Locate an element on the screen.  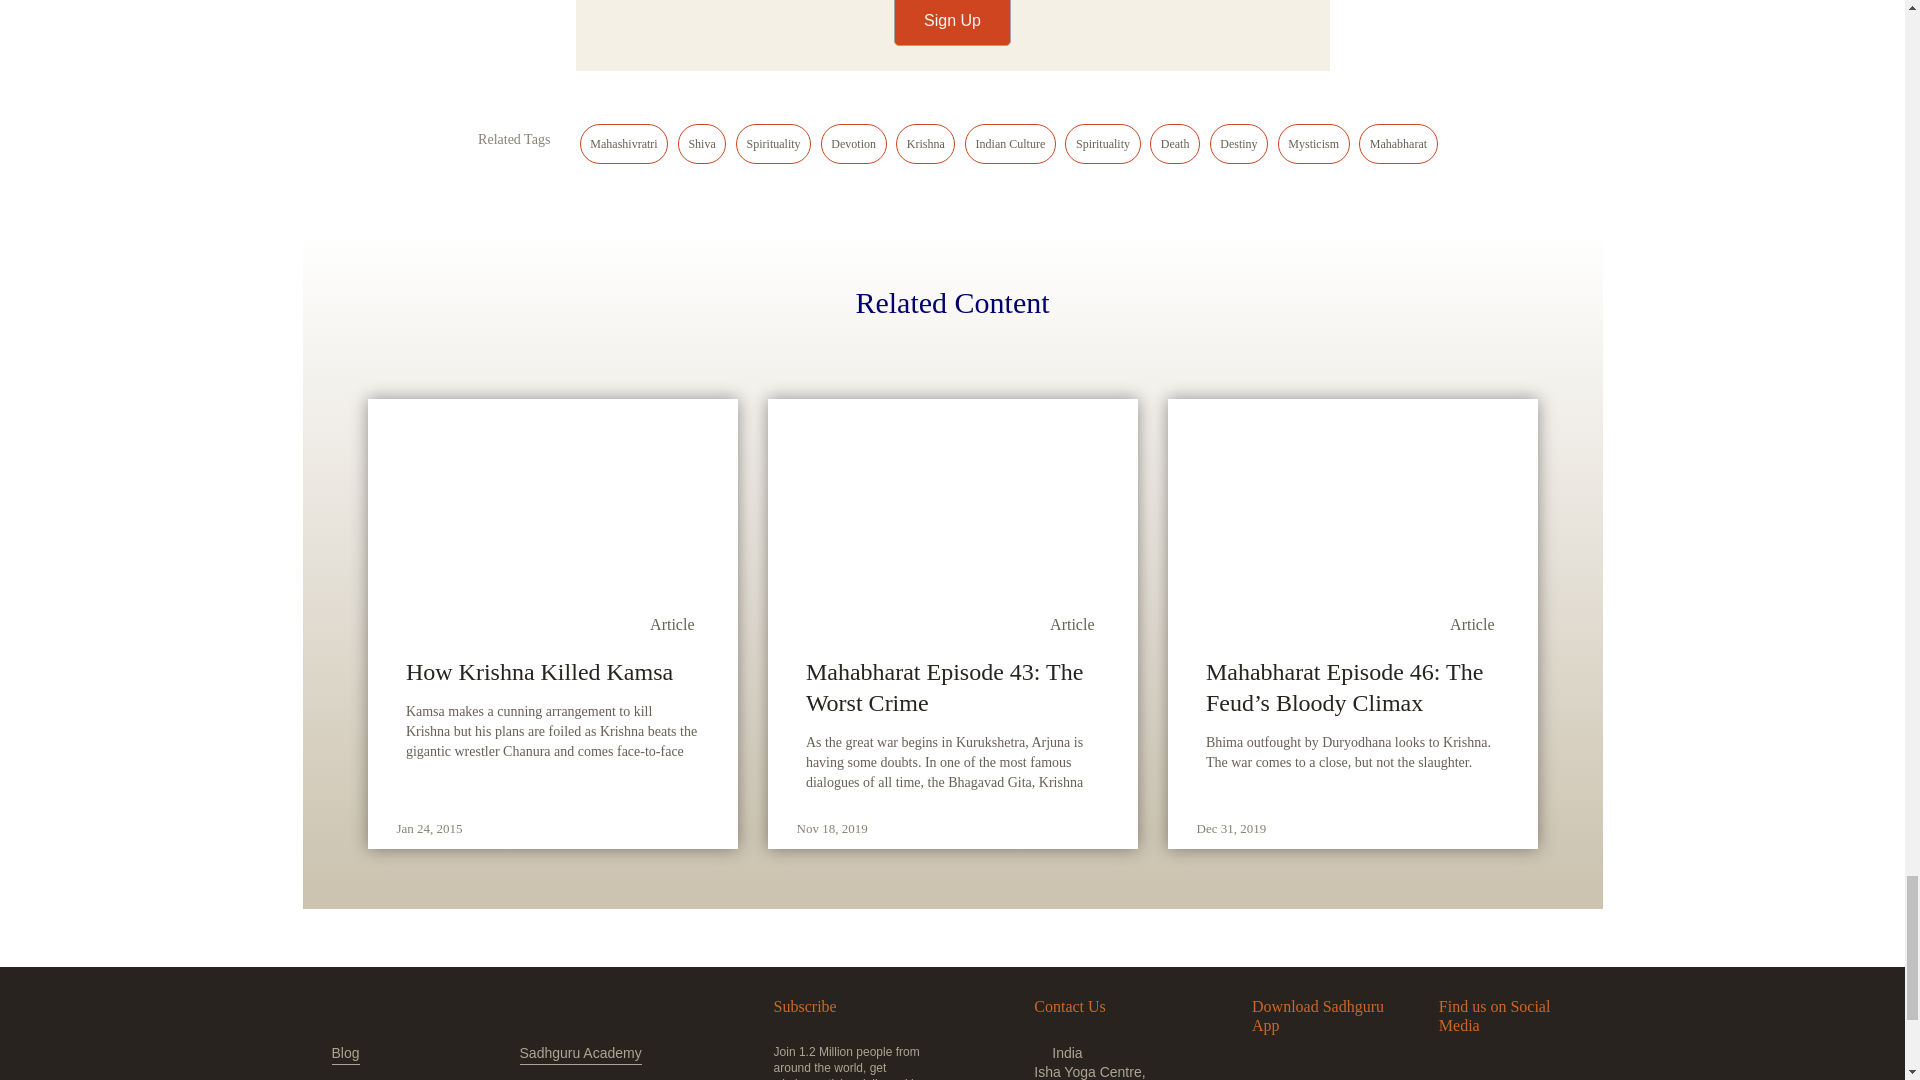
Mahabharat Episode 43: The Worst Crime is located at coordinates (952, 688).